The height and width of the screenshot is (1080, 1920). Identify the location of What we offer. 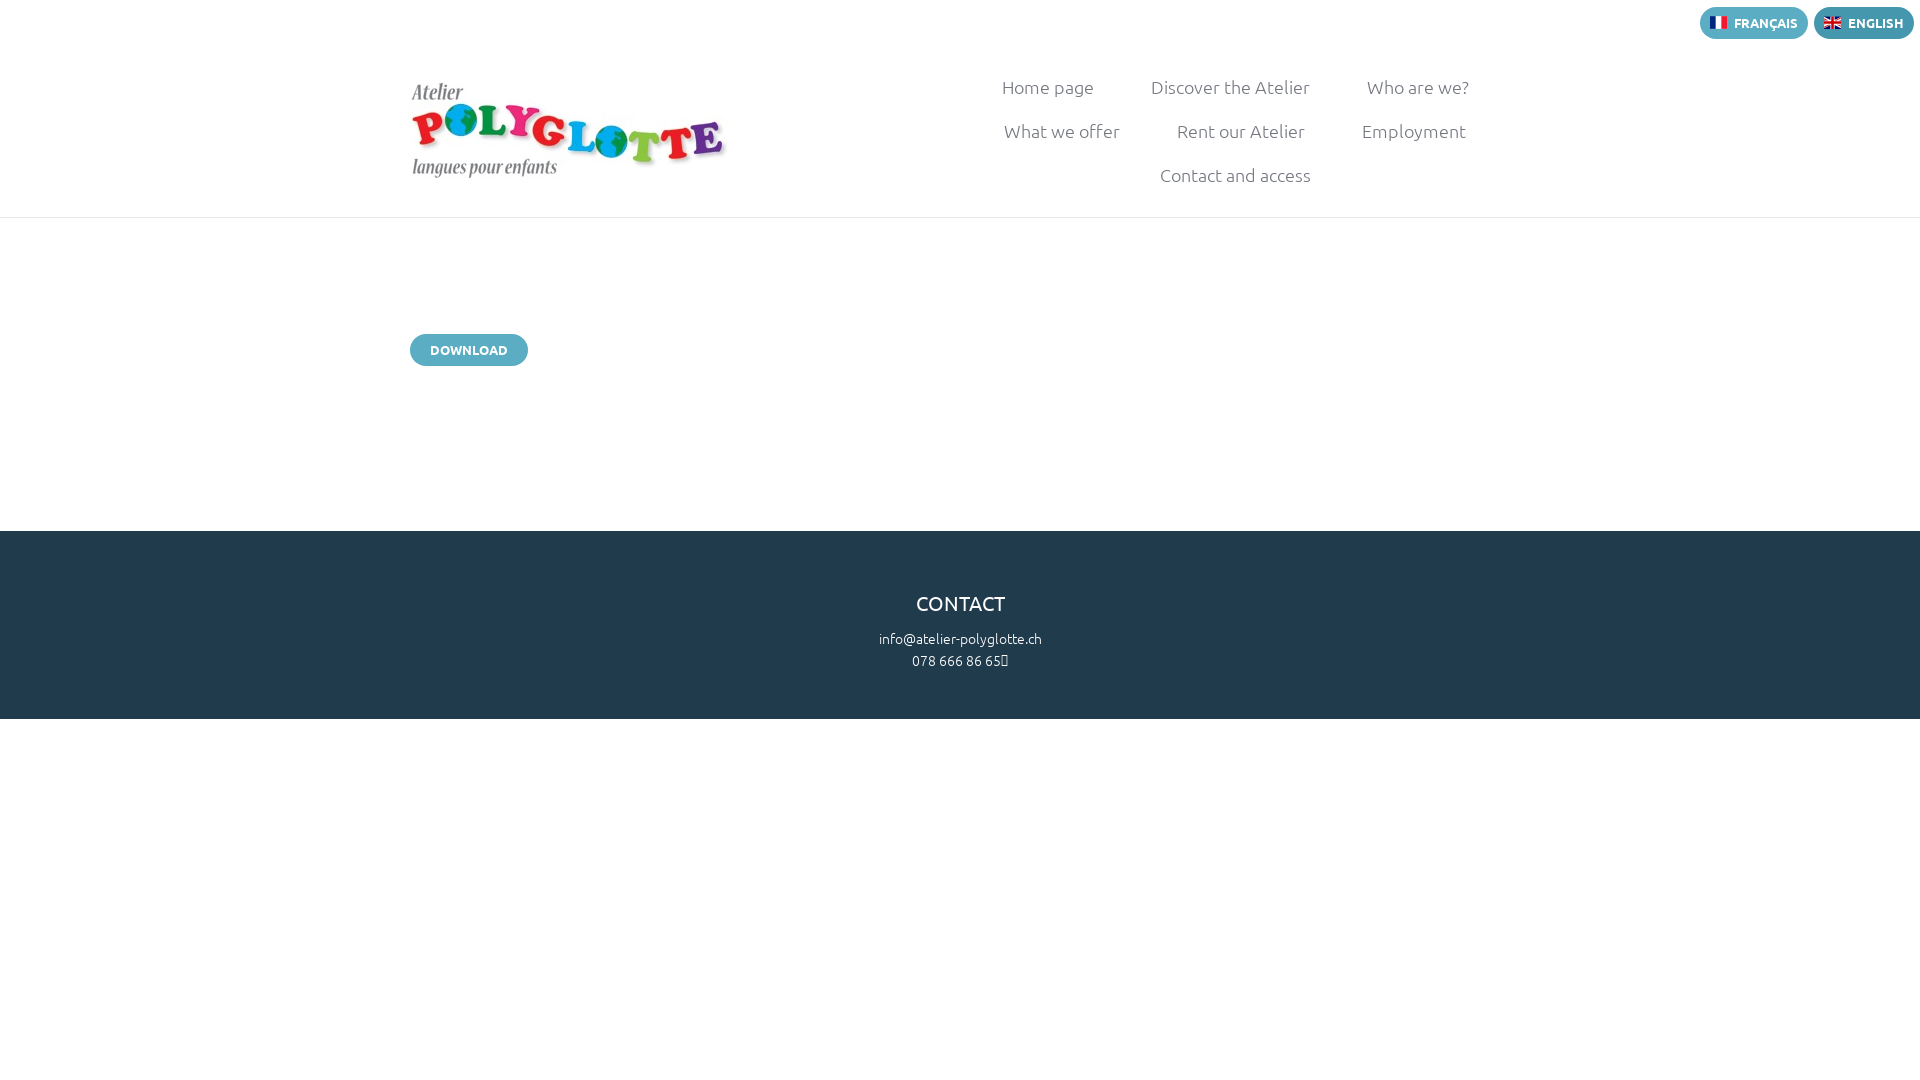
(1062, 131).